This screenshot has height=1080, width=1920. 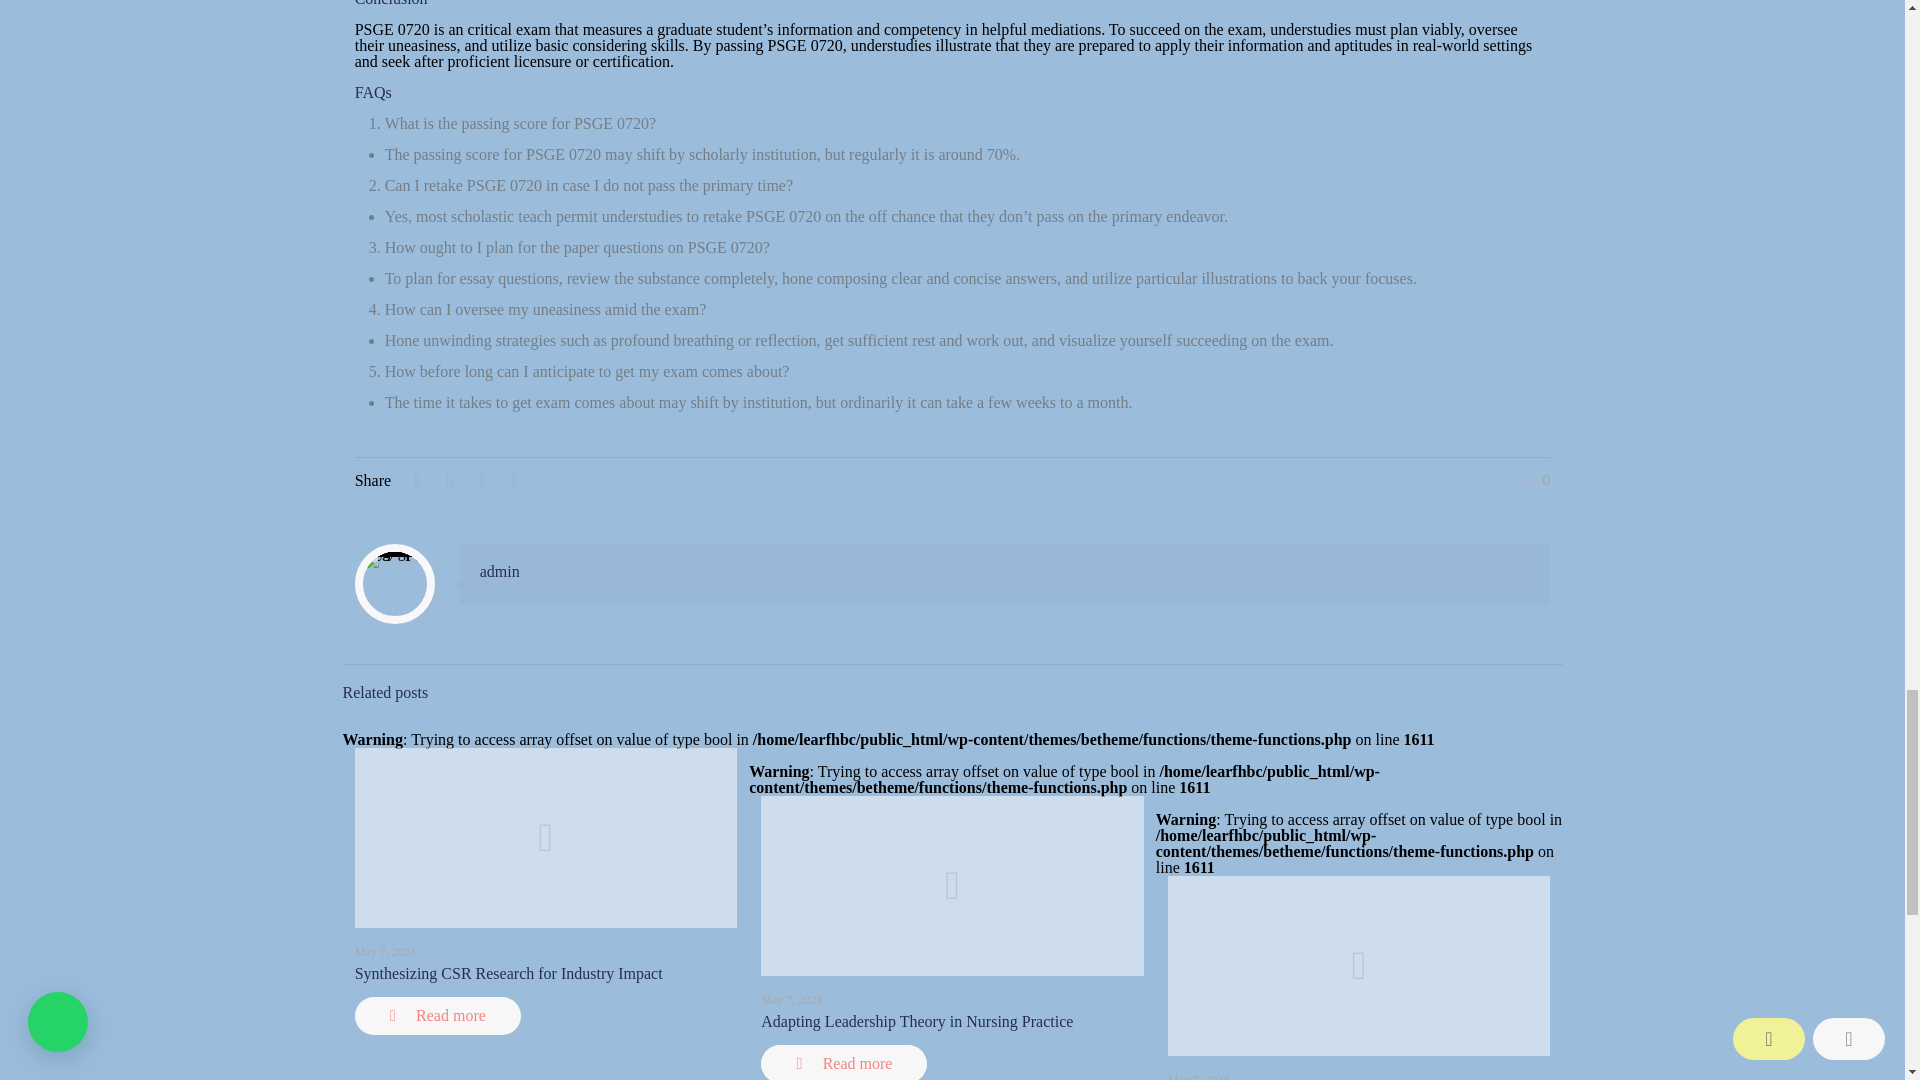 I want to click on admin, so click(x=500, y=570).